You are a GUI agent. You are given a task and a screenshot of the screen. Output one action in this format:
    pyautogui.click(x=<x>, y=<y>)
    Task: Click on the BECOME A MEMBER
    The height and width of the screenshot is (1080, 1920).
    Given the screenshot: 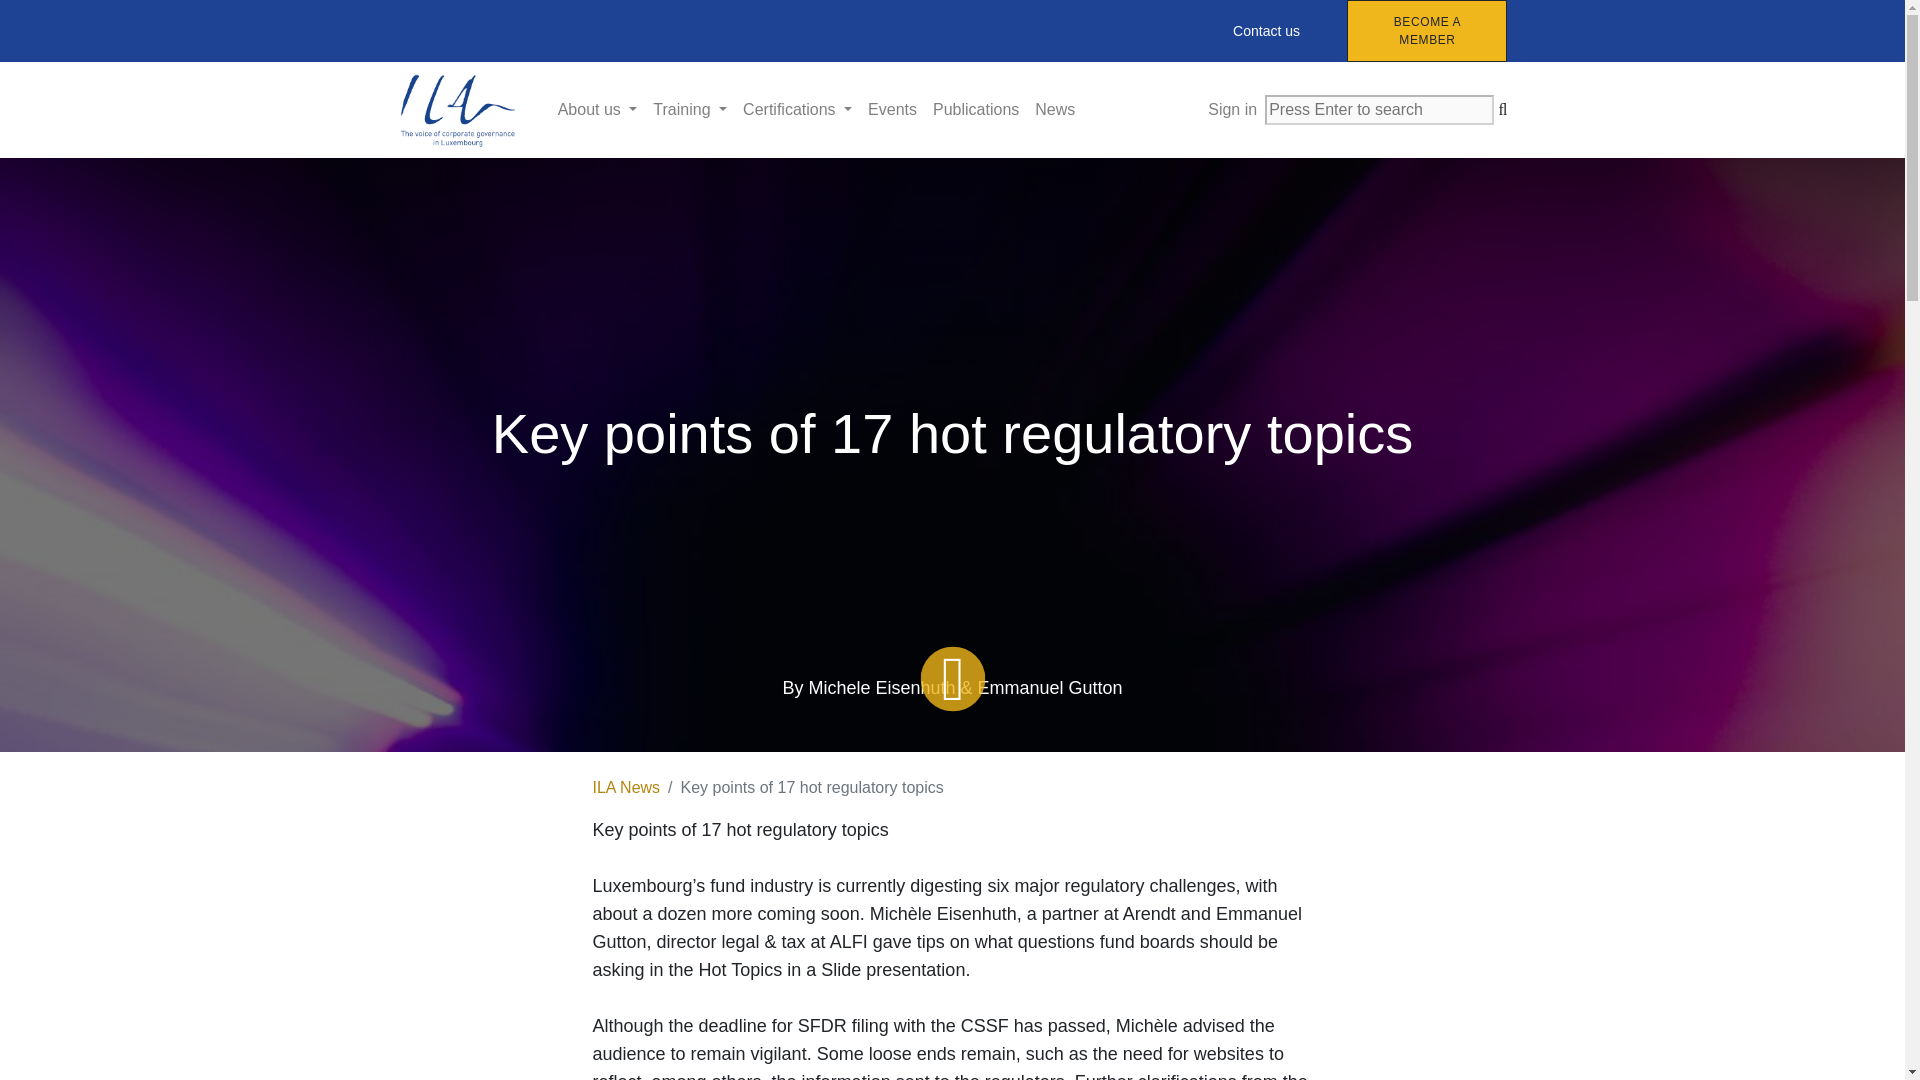 What is the action you would take?
    pyautogui.click(x=1427, y=30)
    